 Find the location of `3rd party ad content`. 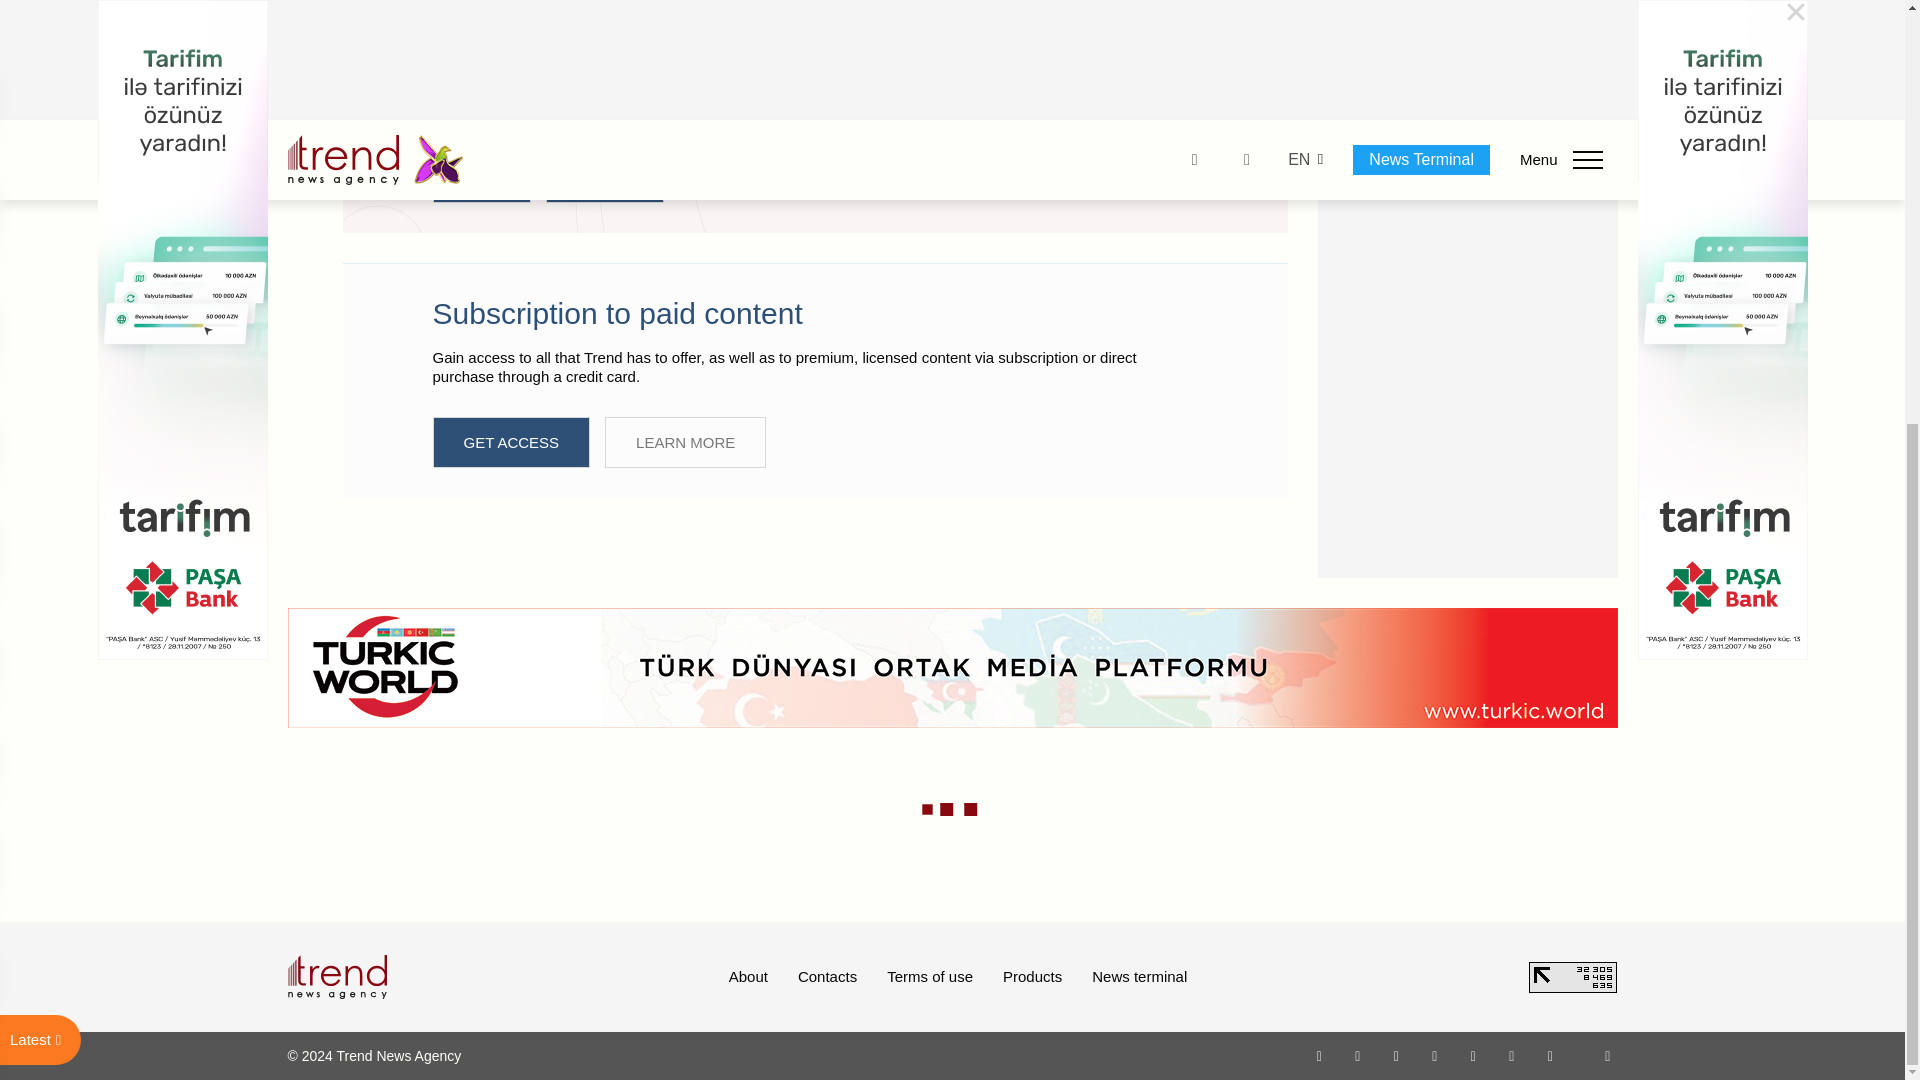

3rd party ad content is located at coordinates (1468, 70).